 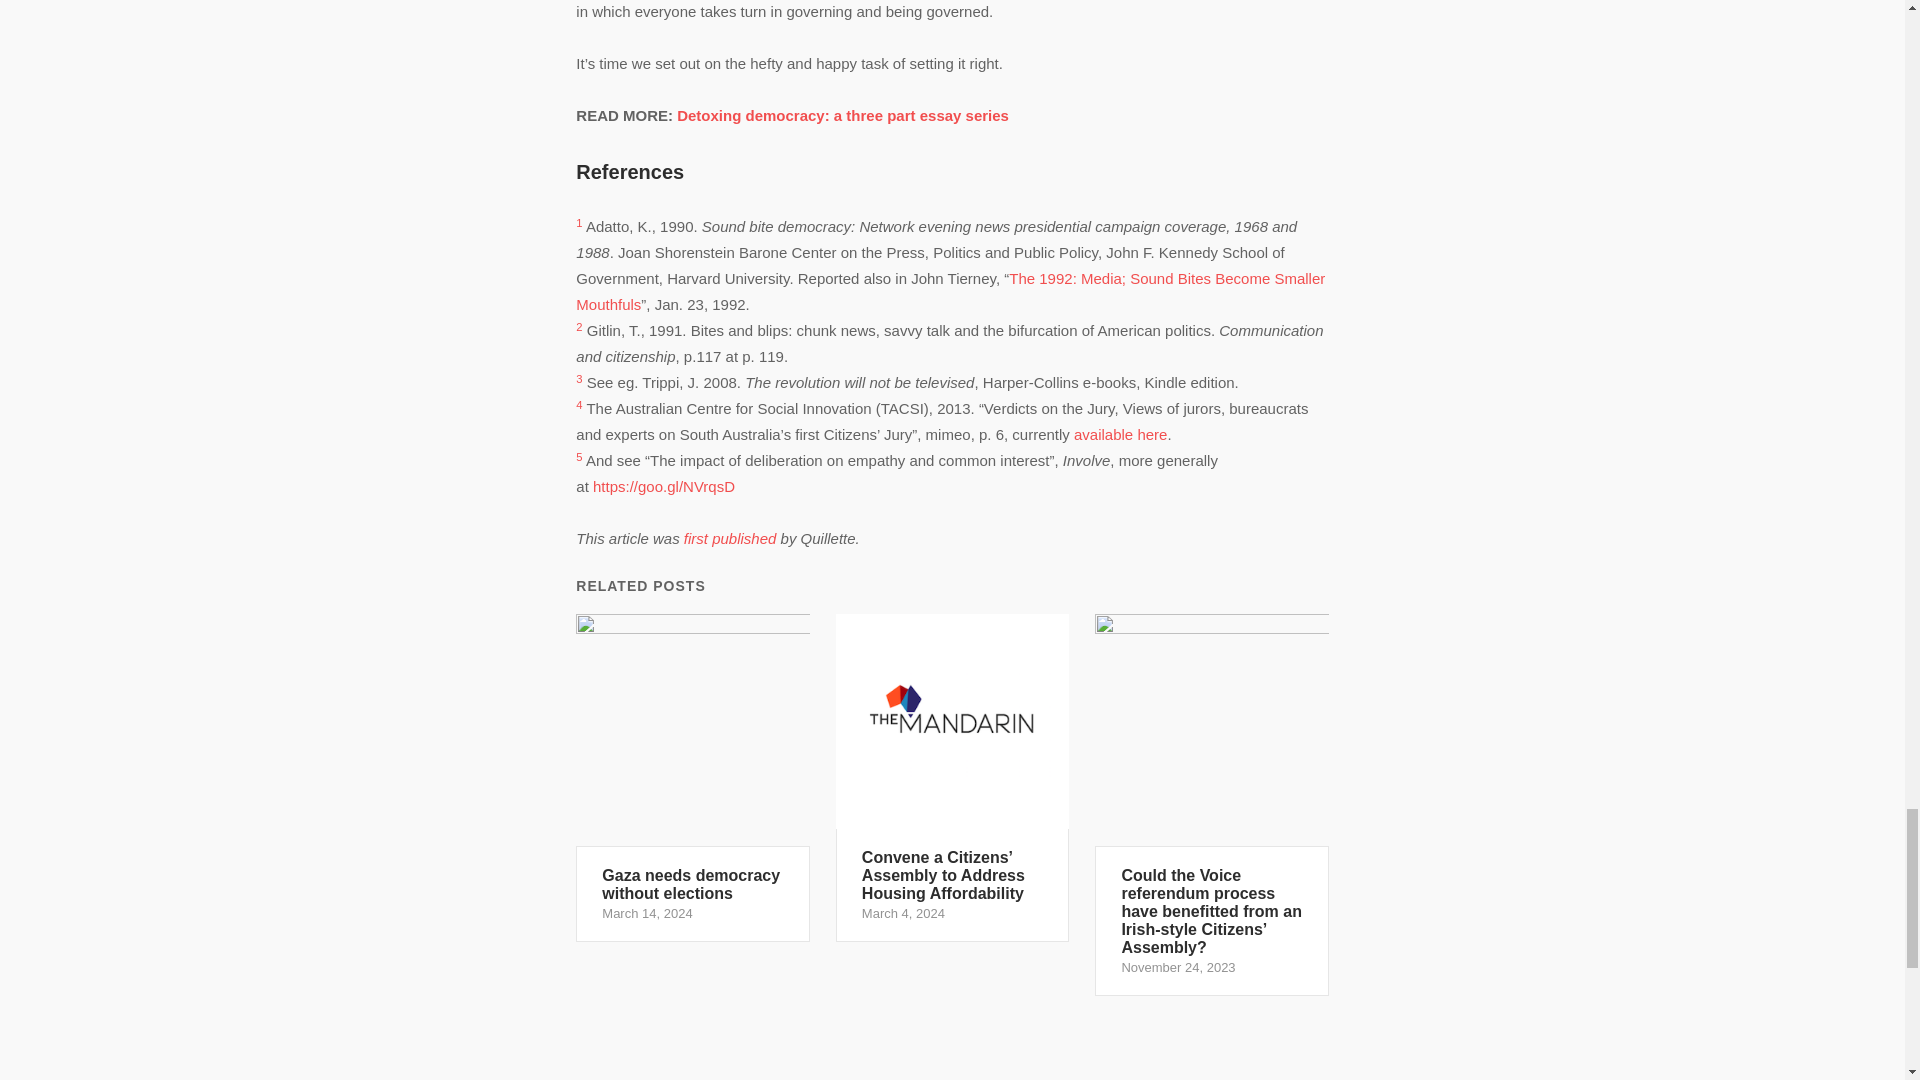 I want to click on Detoxing democracy: a three part essay series, so click(x=843, y=115).